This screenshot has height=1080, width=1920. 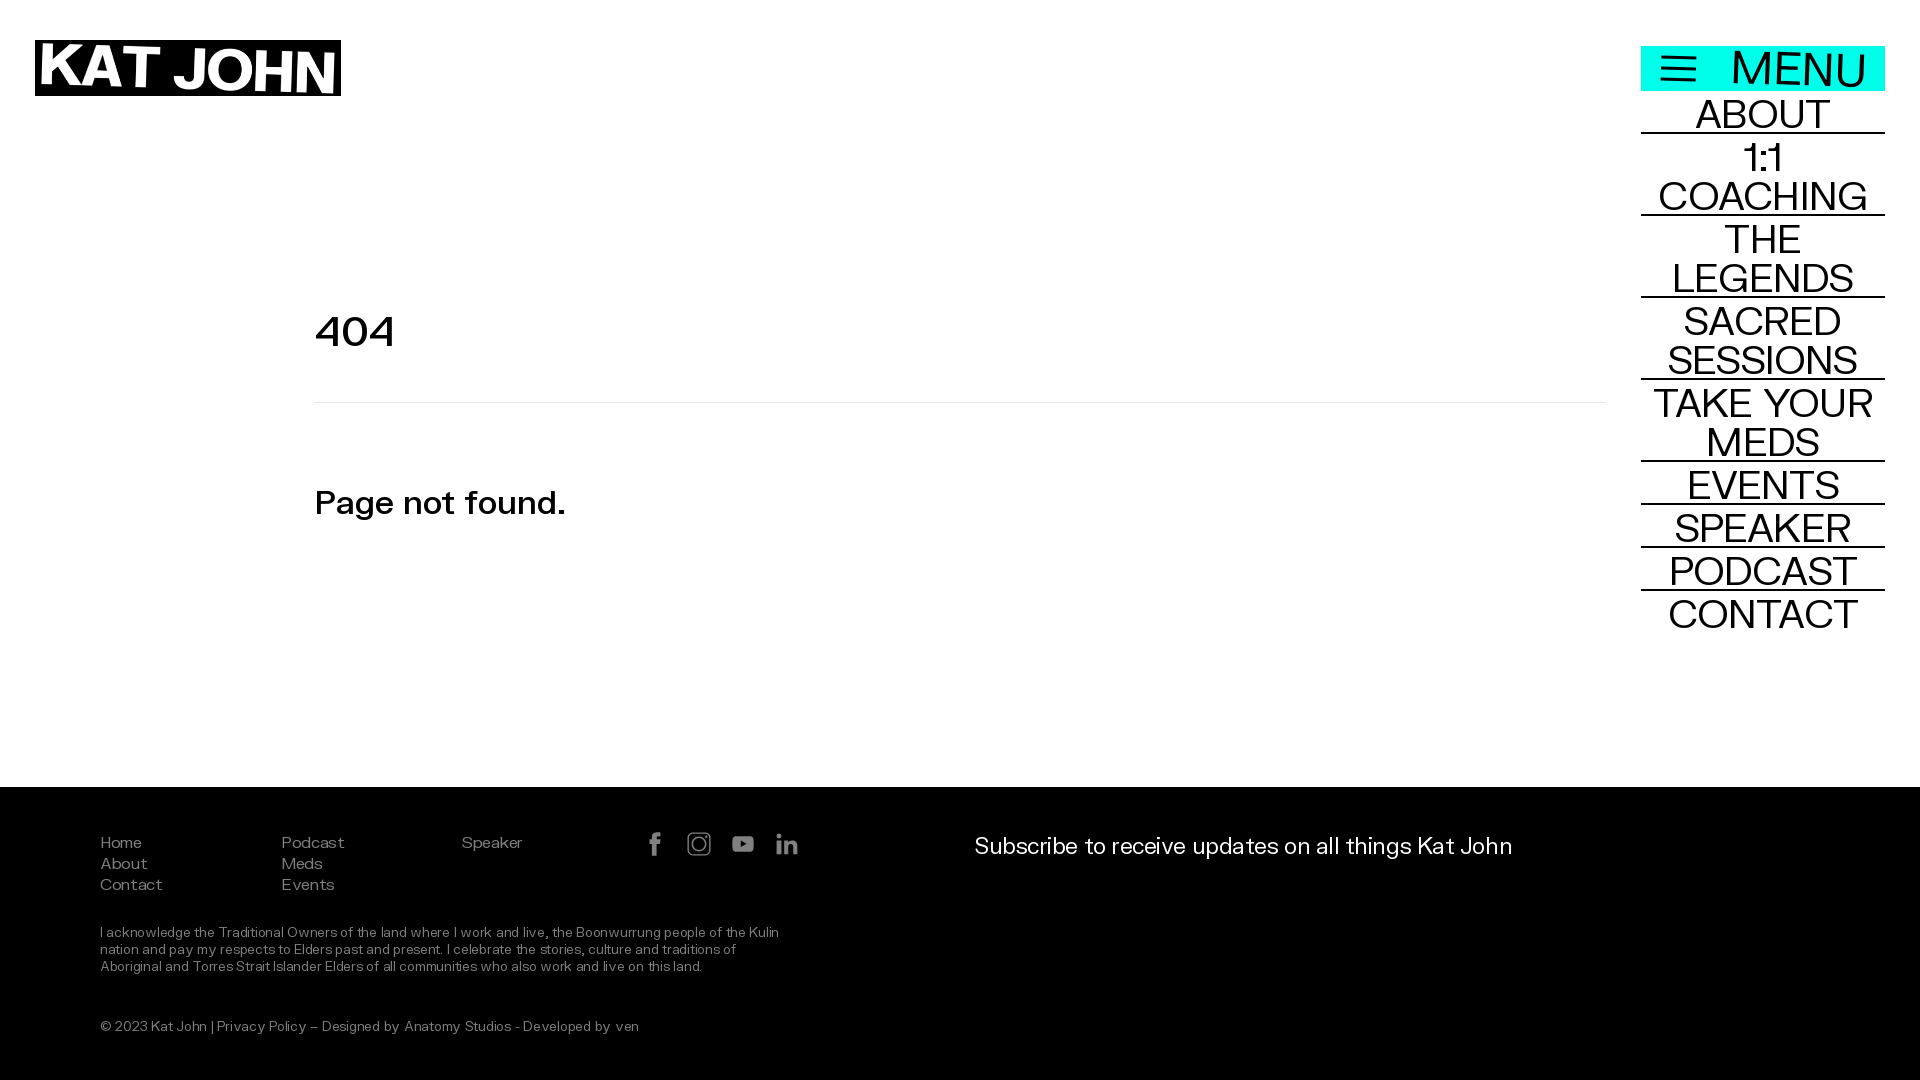 What do you see at coordinates (1763, 175) in the screenshot?
I see `1:1 COACHING` at bounding box center [1763, 175].